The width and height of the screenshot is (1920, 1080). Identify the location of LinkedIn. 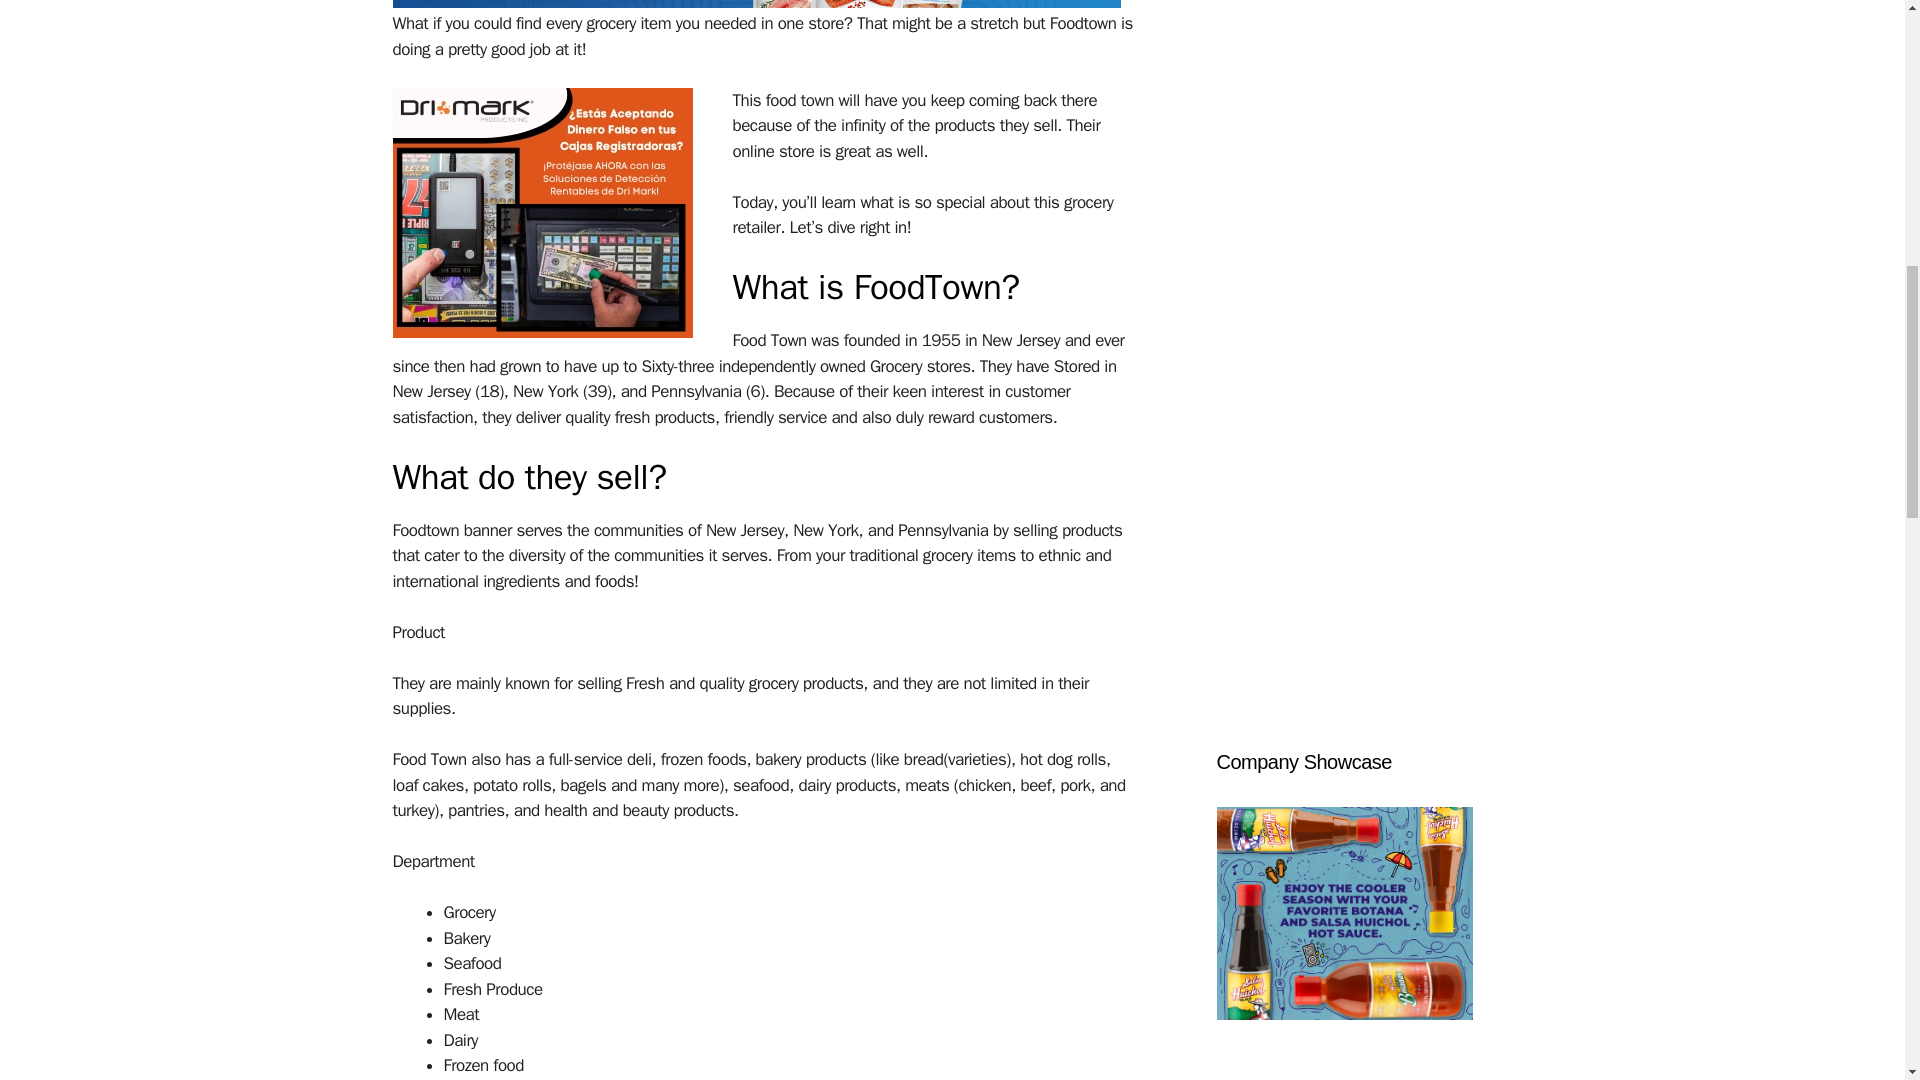
(1283, 400).